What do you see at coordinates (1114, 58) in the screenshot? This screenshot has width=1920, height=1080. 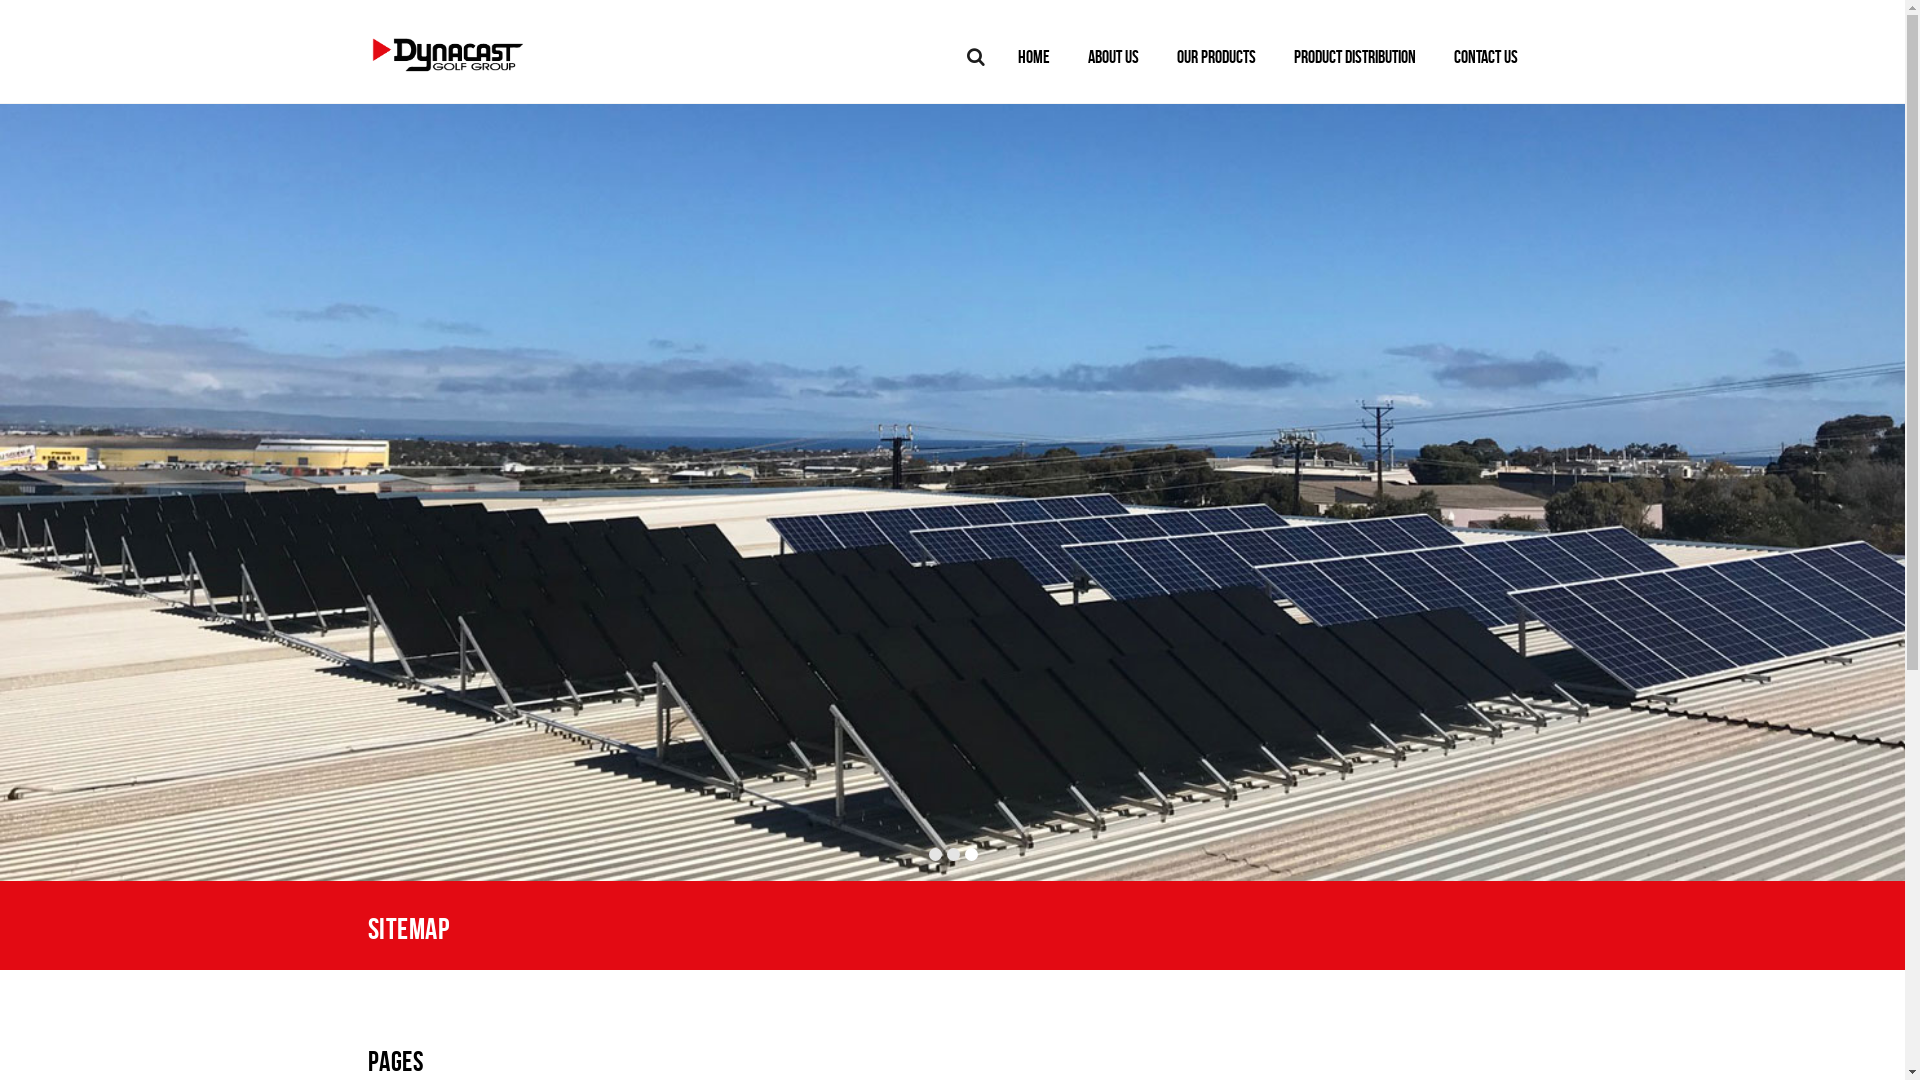 I see `ABOUT US` at bounding box center [1114, 58].